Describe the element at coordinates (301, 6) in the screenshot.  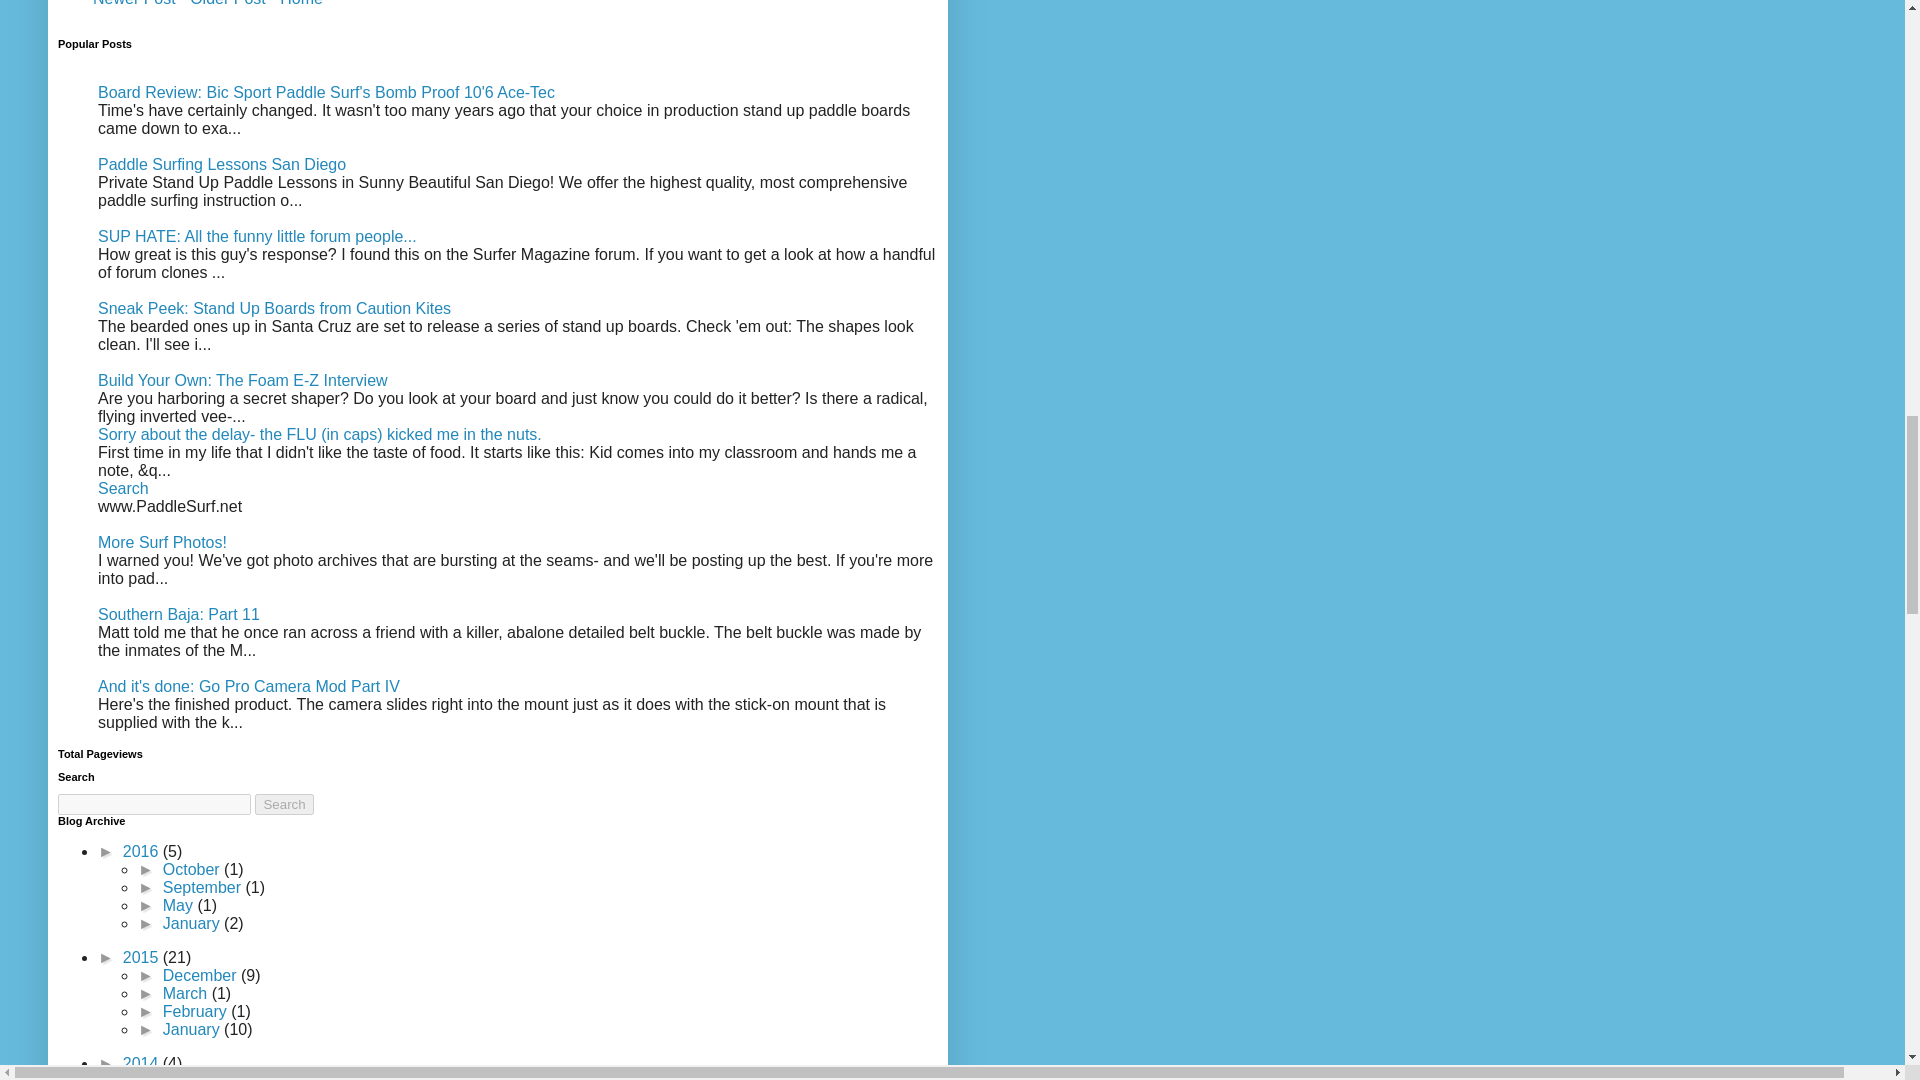
I see `Home` at that location.